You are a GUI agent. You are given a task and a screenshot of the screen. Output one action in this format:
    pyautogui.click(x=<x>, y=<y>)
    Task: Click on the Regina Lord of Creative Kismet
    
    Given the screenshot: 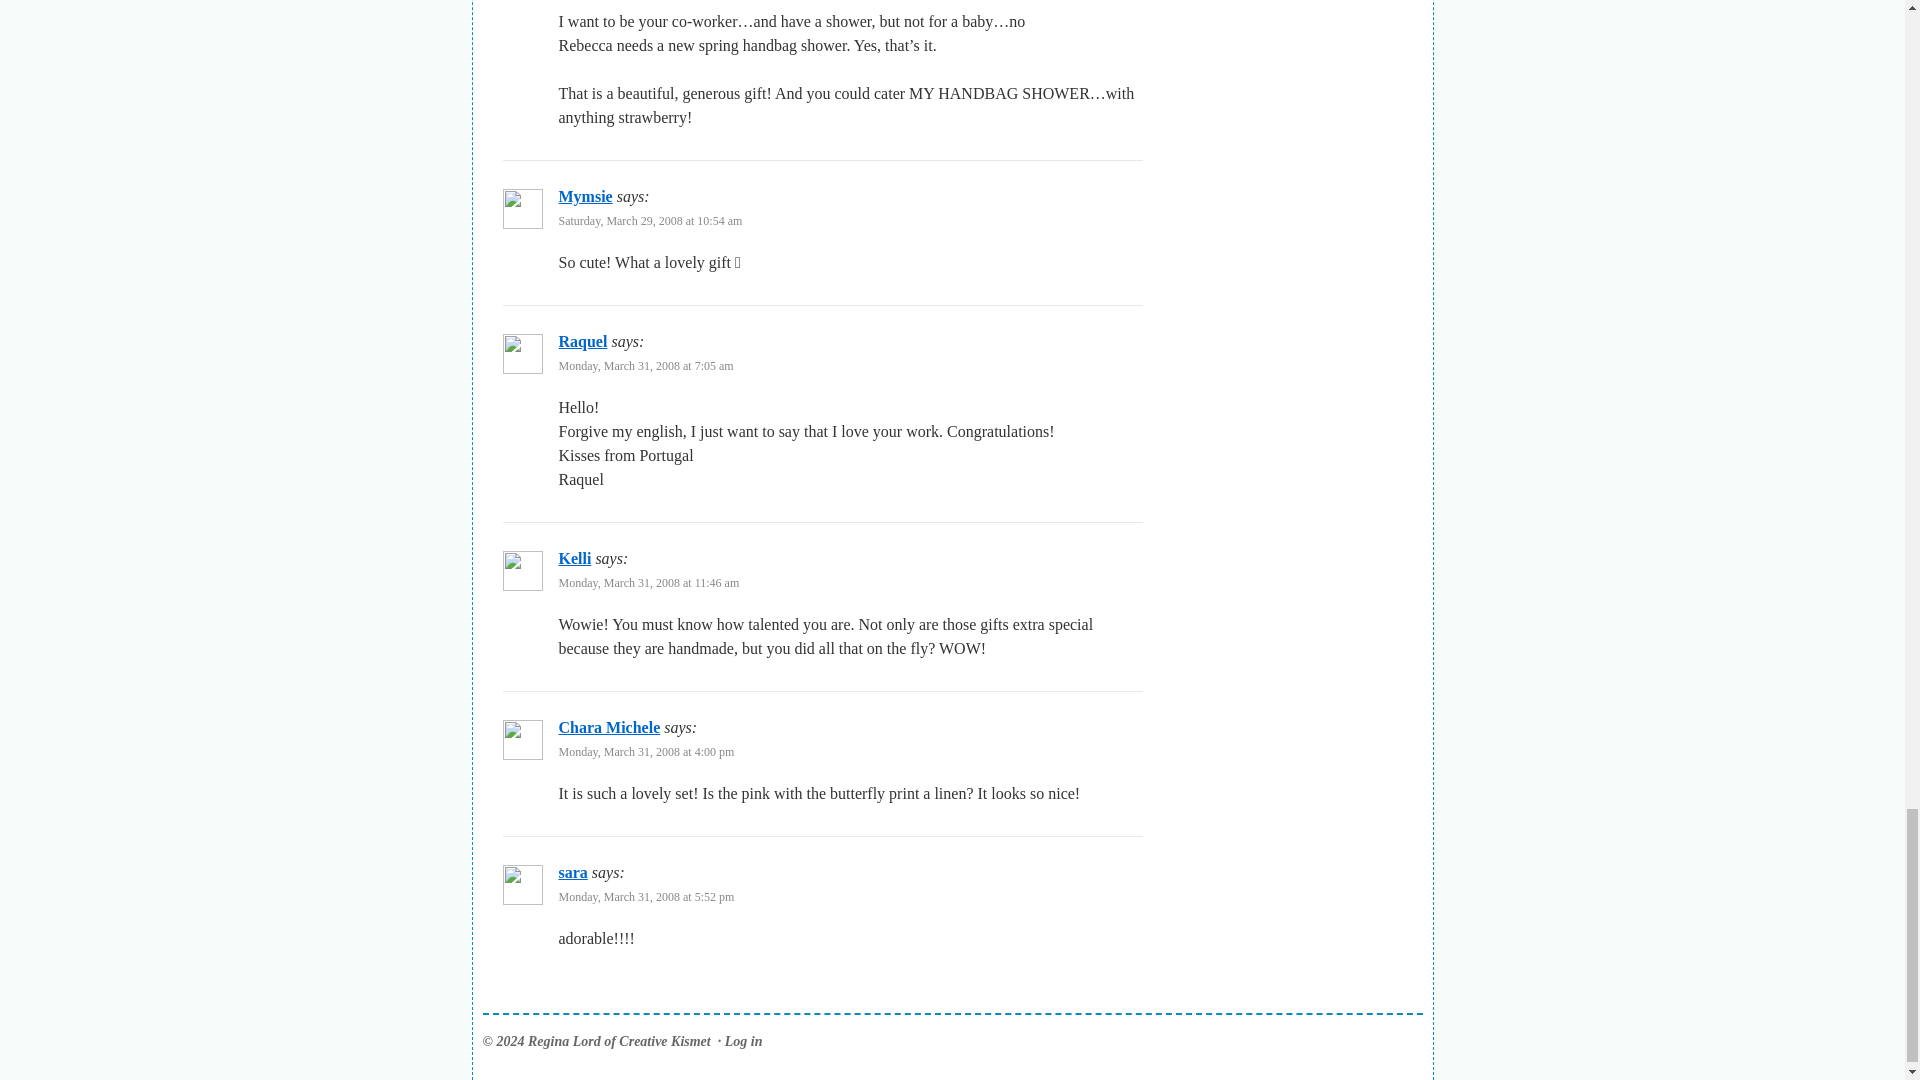 What is the action you would take?
    pyautogui.click(x=596, y=1040)
    